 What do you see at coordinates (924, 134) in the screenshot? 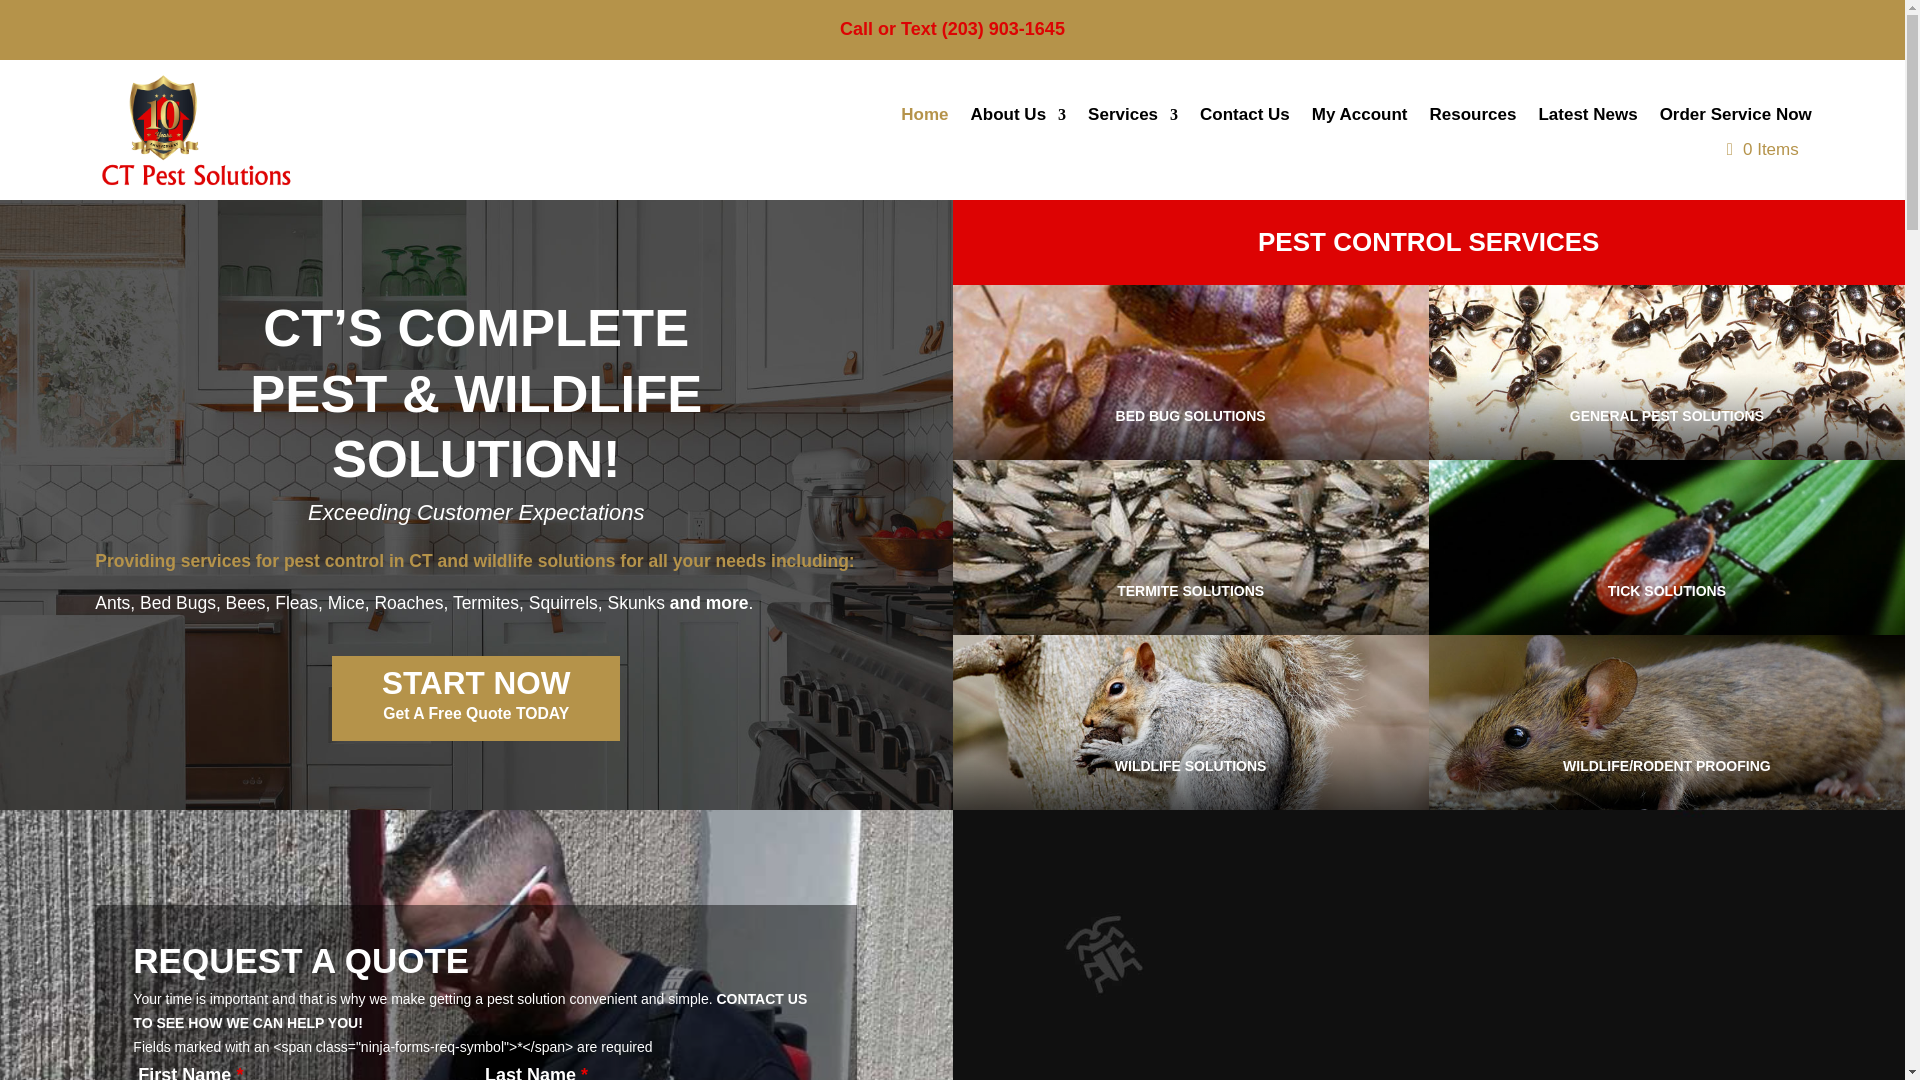
I see `Home` at bounding box center [924, 134].